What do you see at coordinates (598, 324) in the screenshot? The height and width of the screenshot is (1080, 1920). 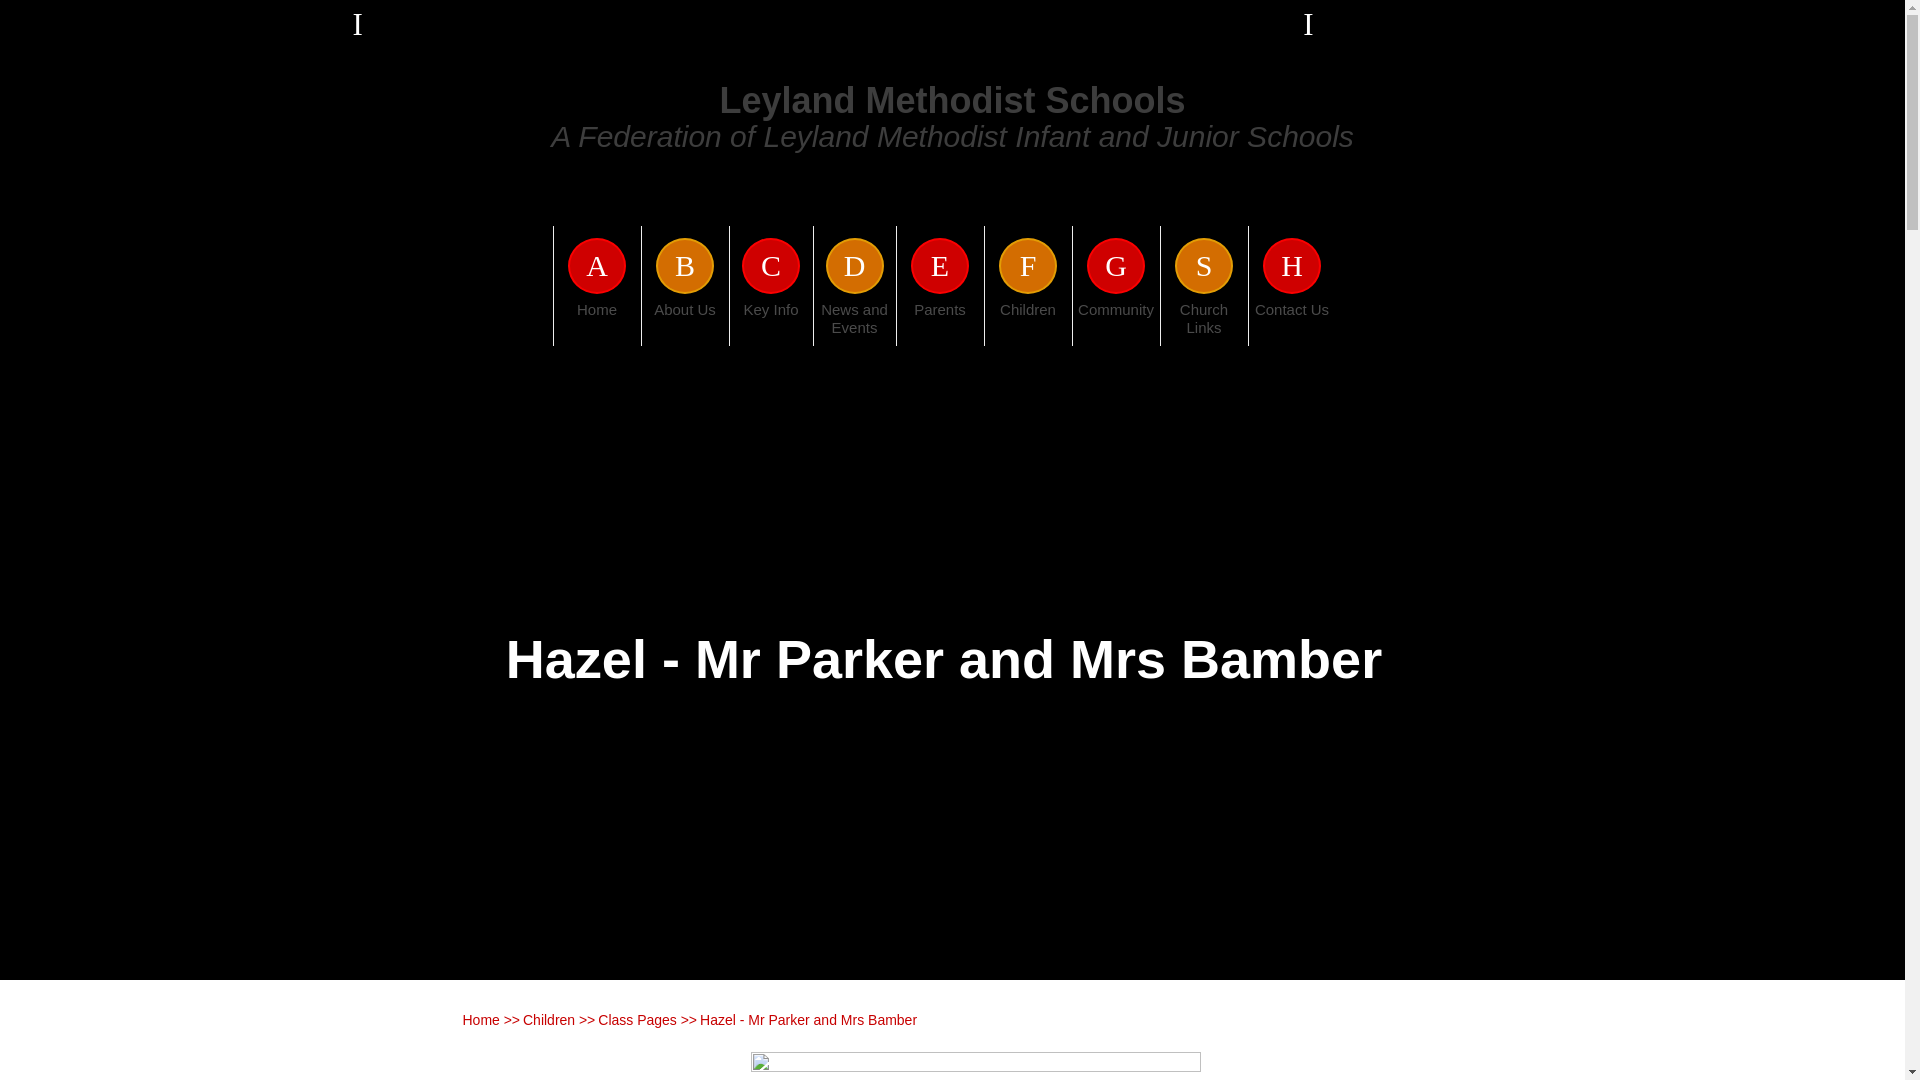 I see `Home` at bounding box center [598, 324].